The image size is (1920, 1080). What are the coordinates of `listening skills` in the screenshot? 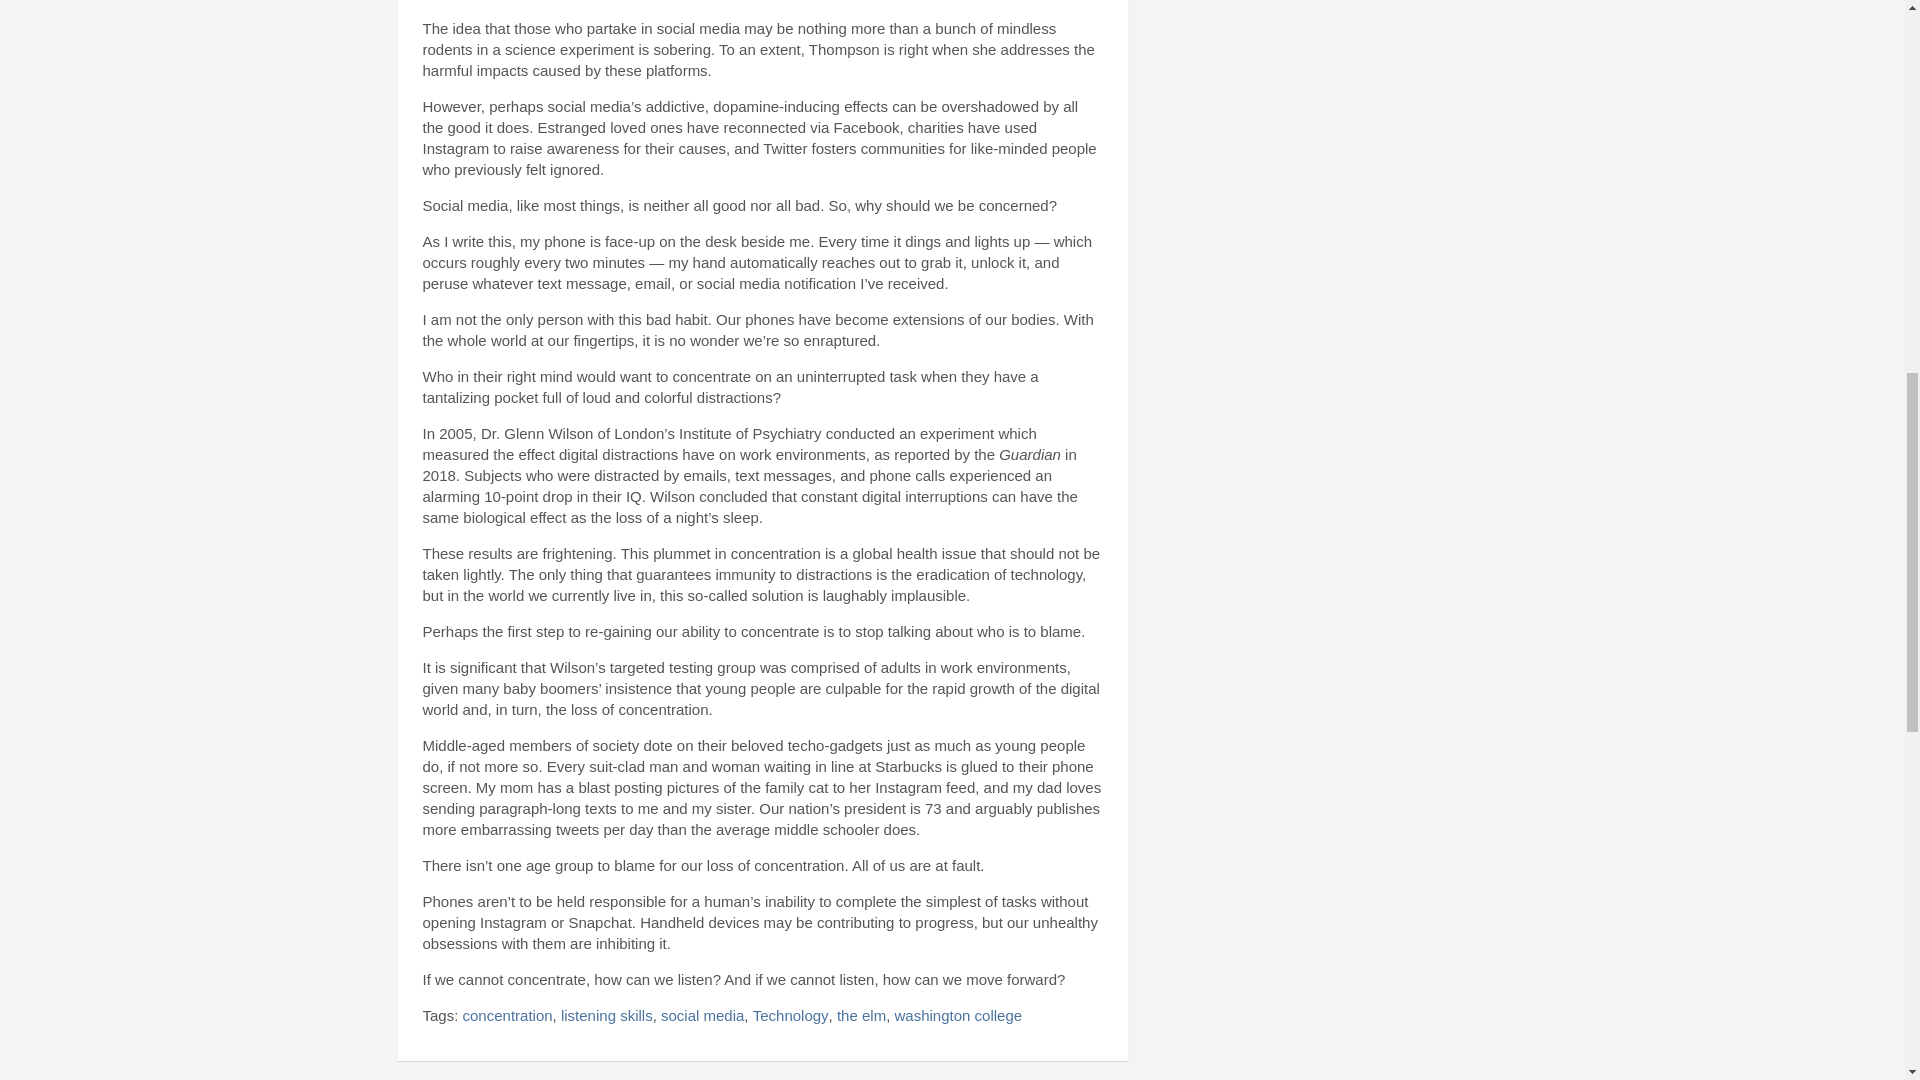 It's located at (606, 1016).